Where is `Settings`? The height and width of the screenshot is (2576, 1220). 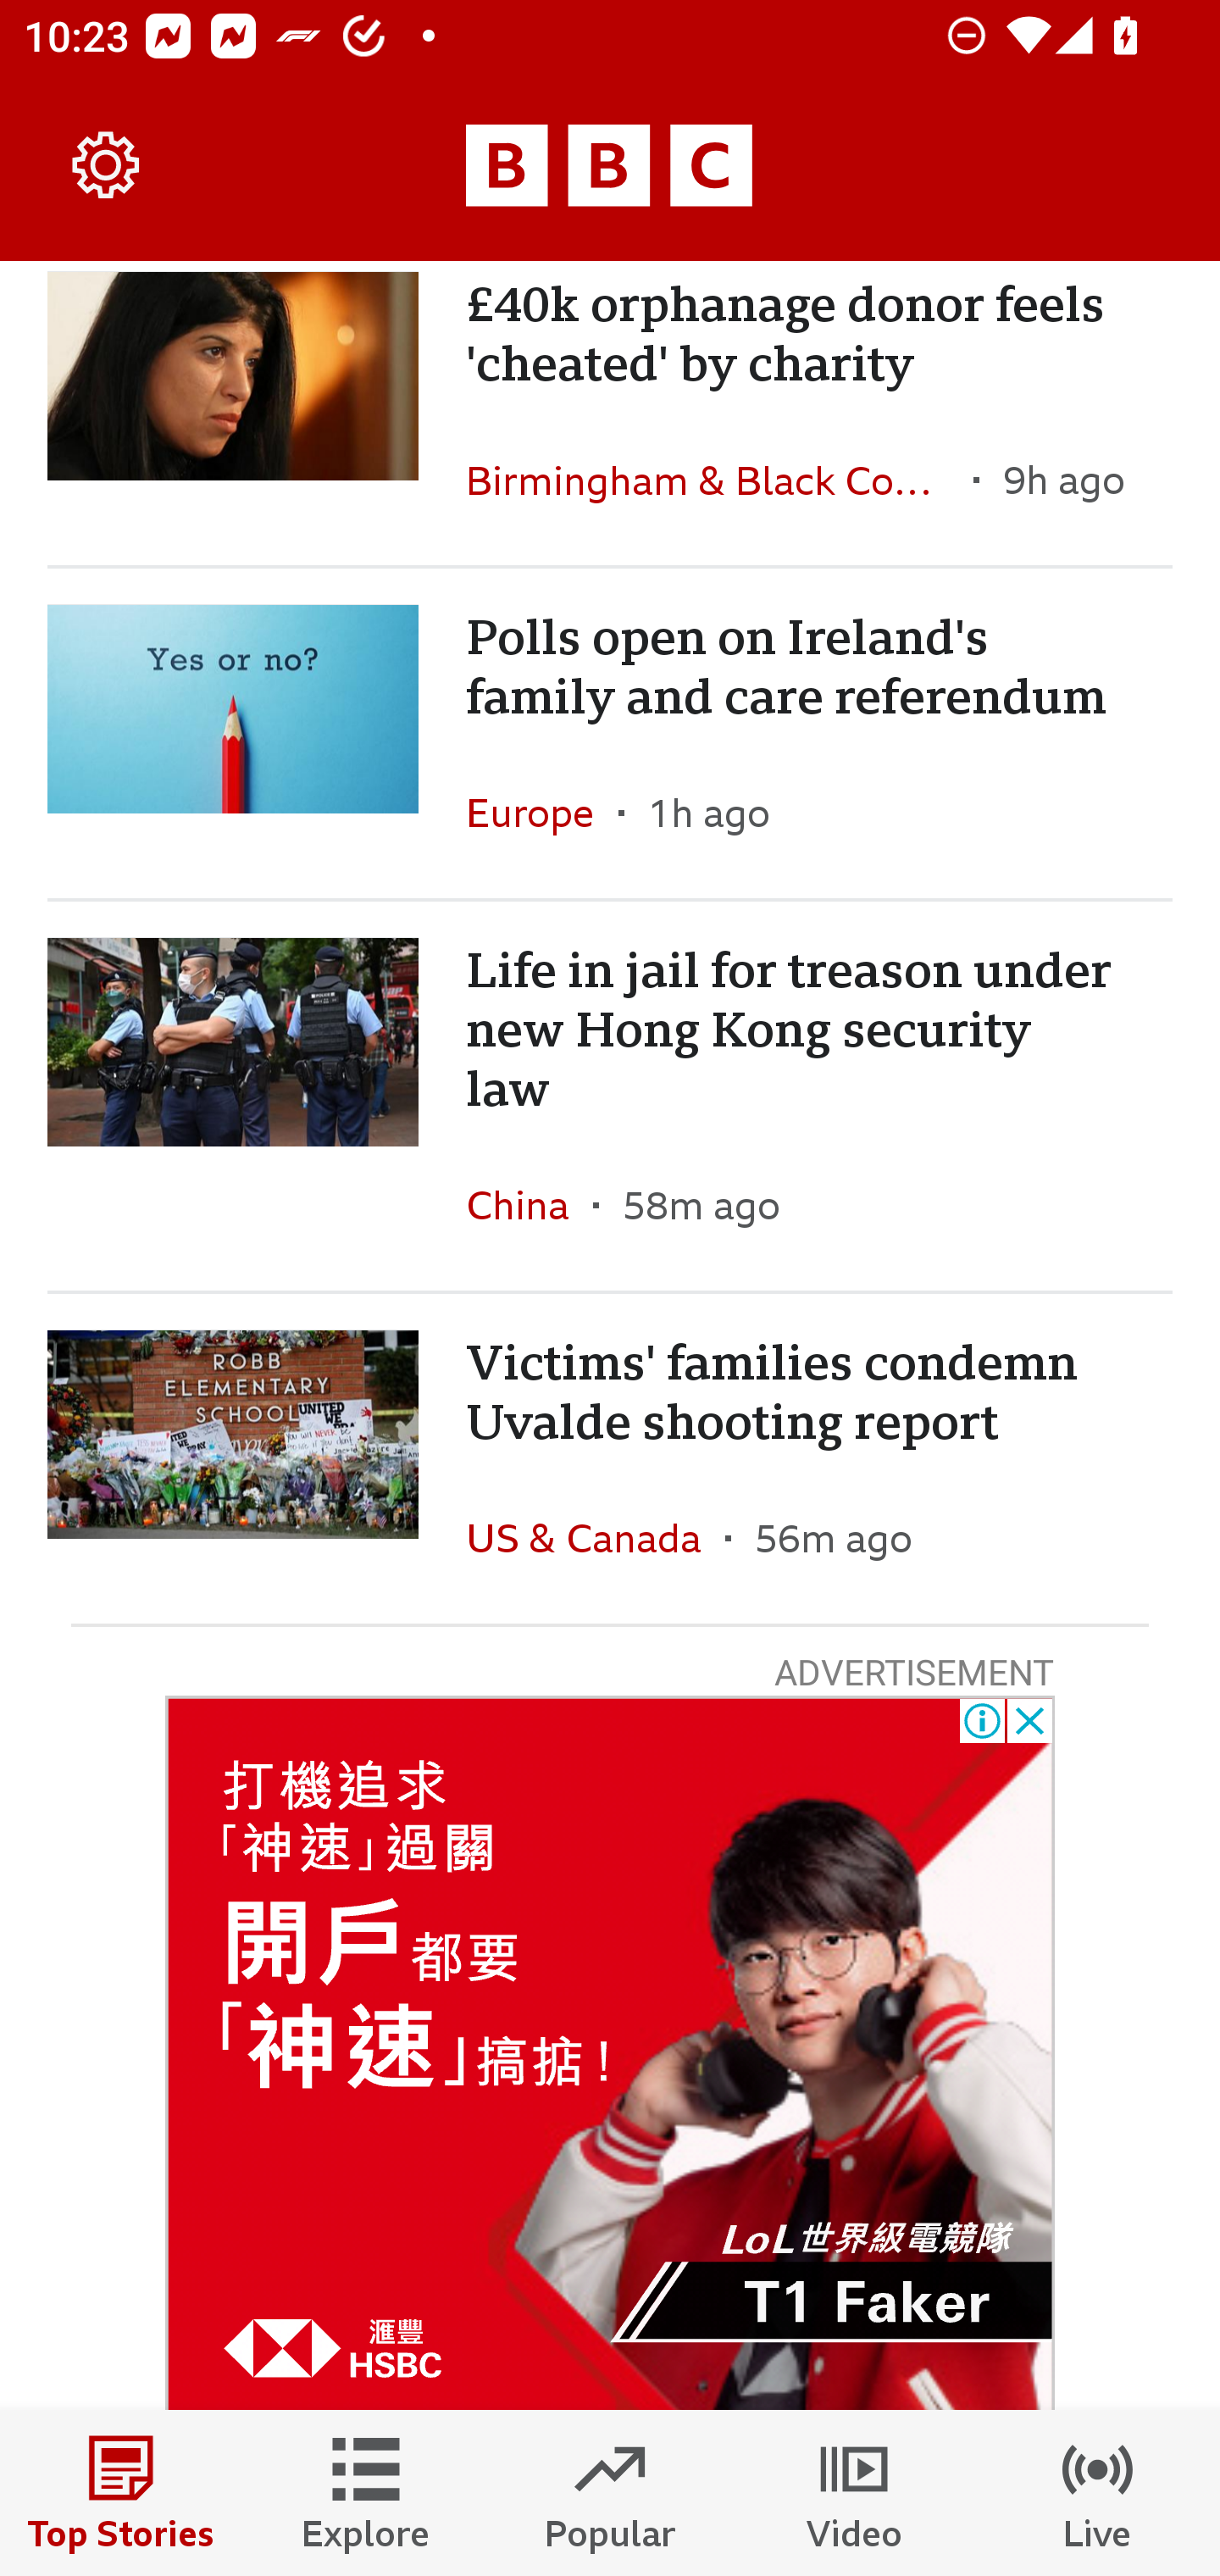 Settings is located at coordinates (107, 166).